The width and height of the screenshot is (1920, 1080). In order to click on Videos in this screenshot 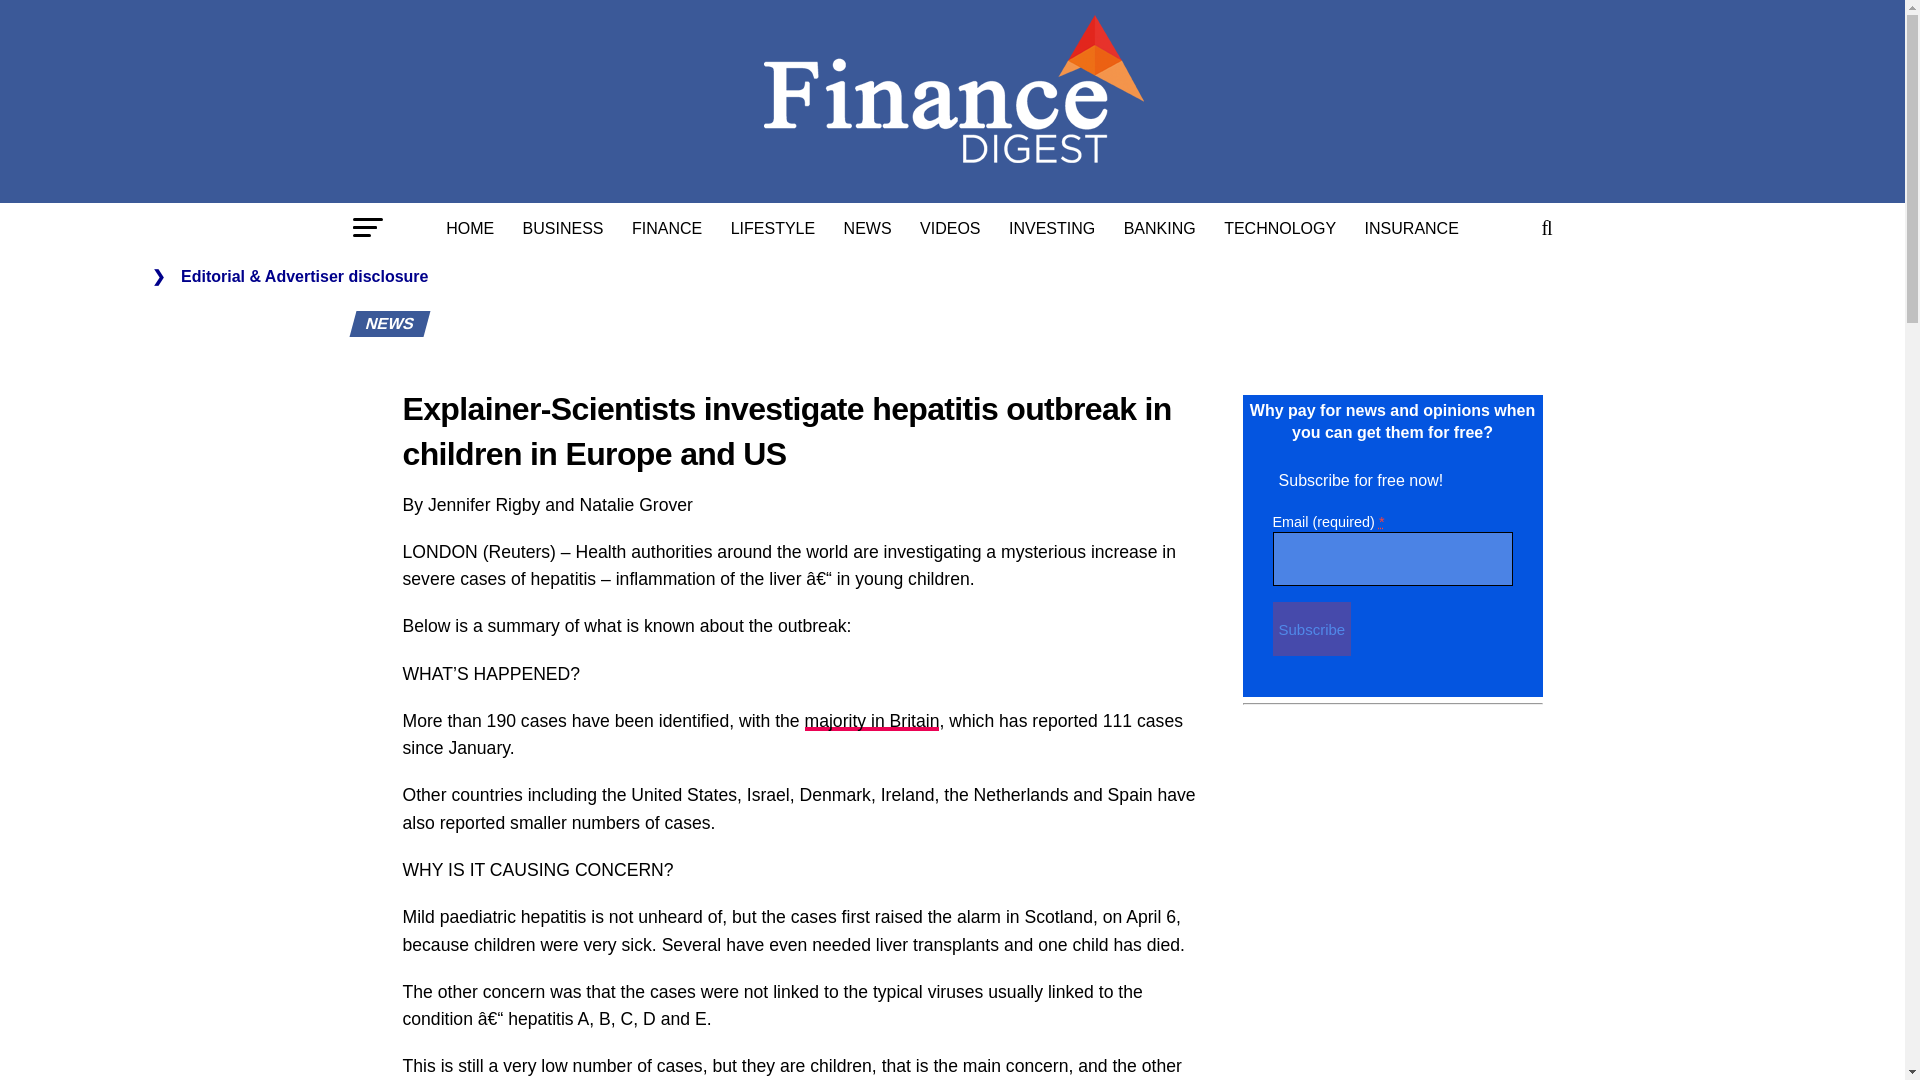, I will do `click(950, 228)`.